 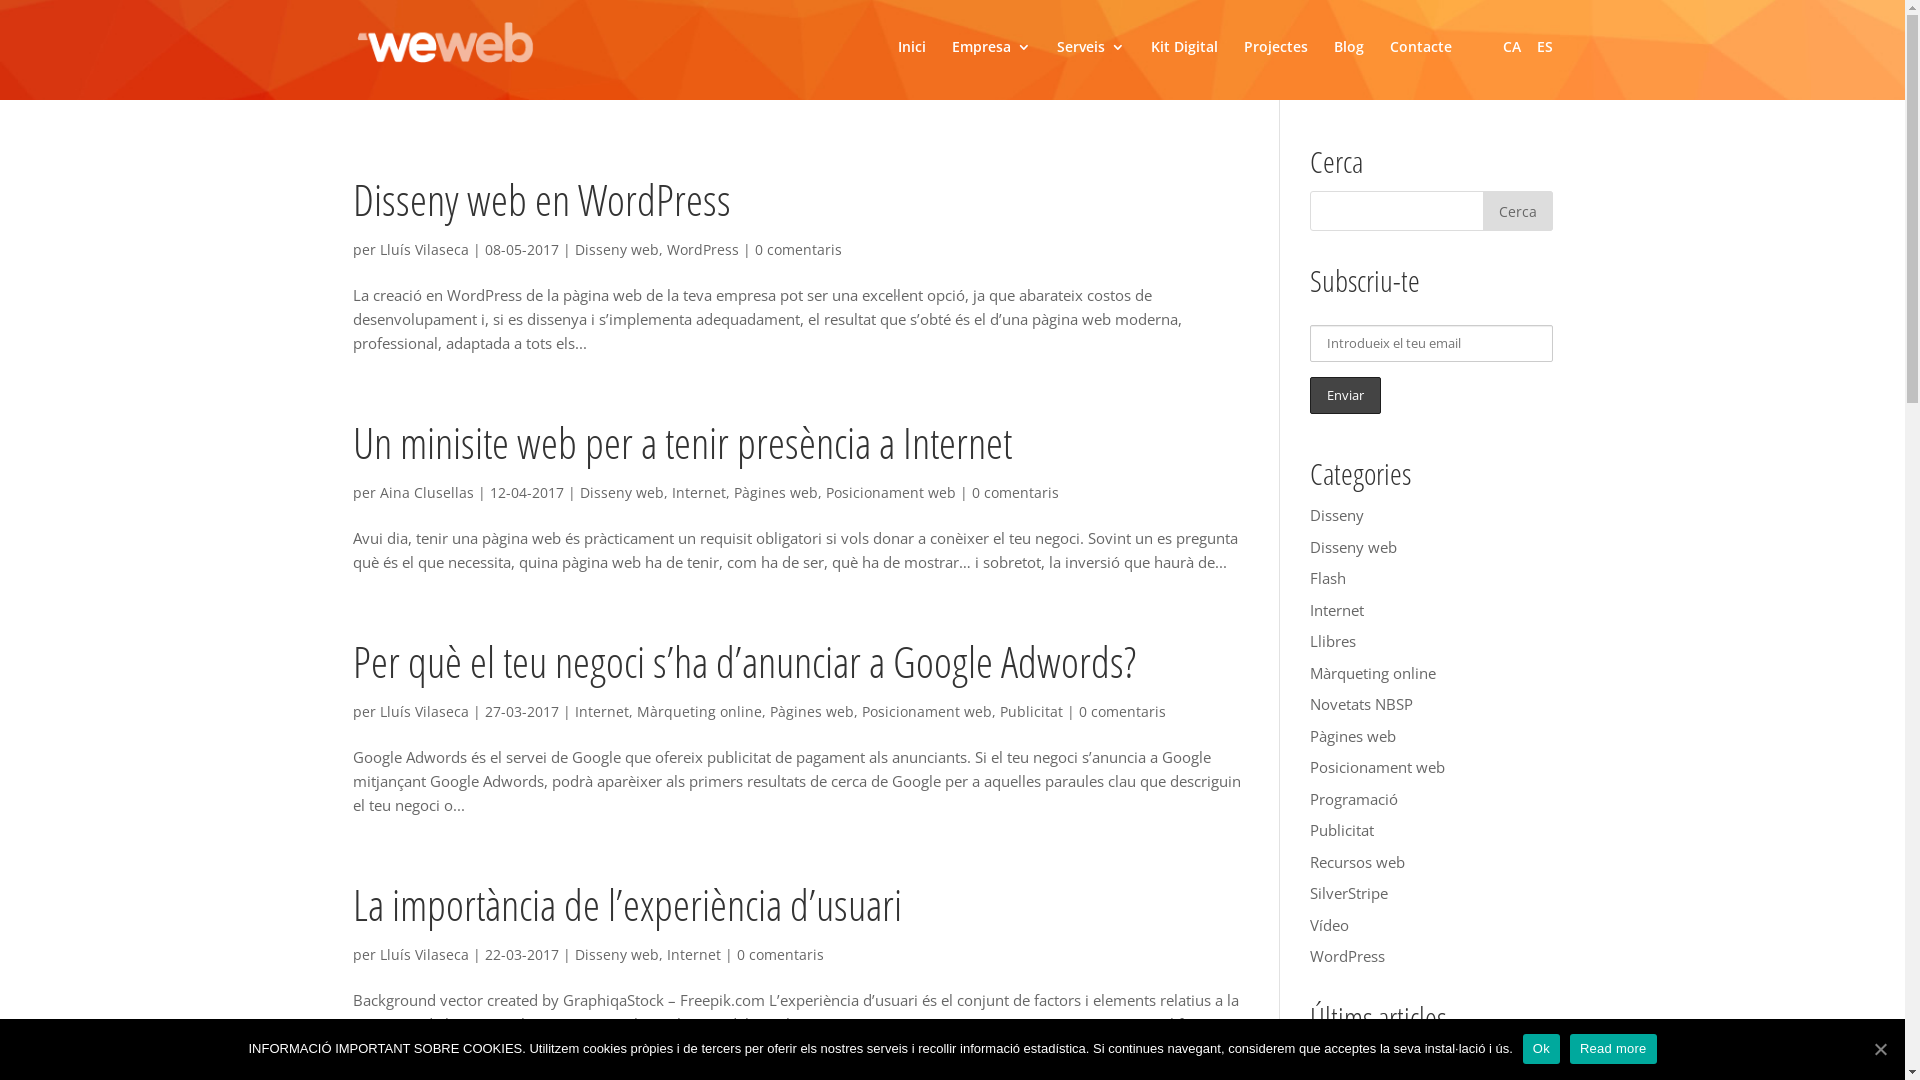 I want to click on Read more, so click(x=1614, y=1049).